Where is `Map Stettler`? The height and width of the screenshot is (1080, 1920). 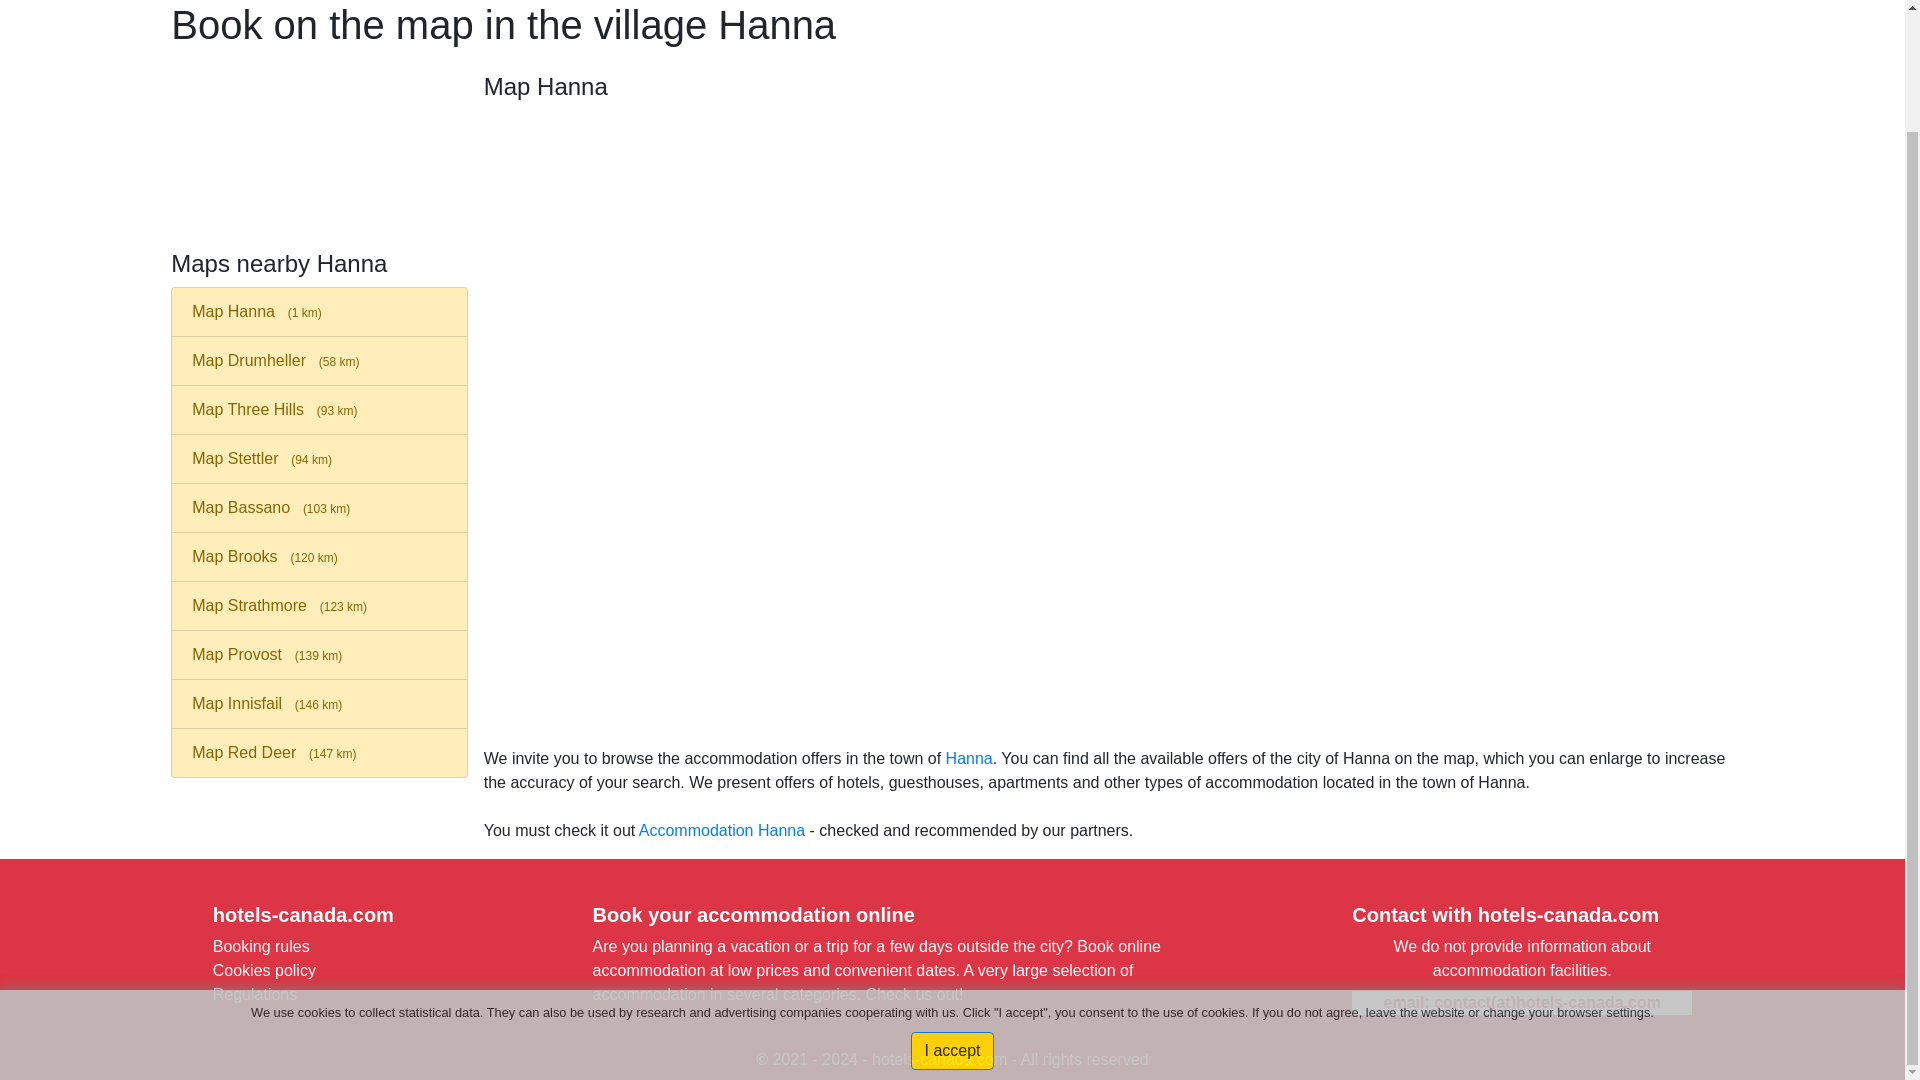
Map Stettler is located at coordinates (319, 458).